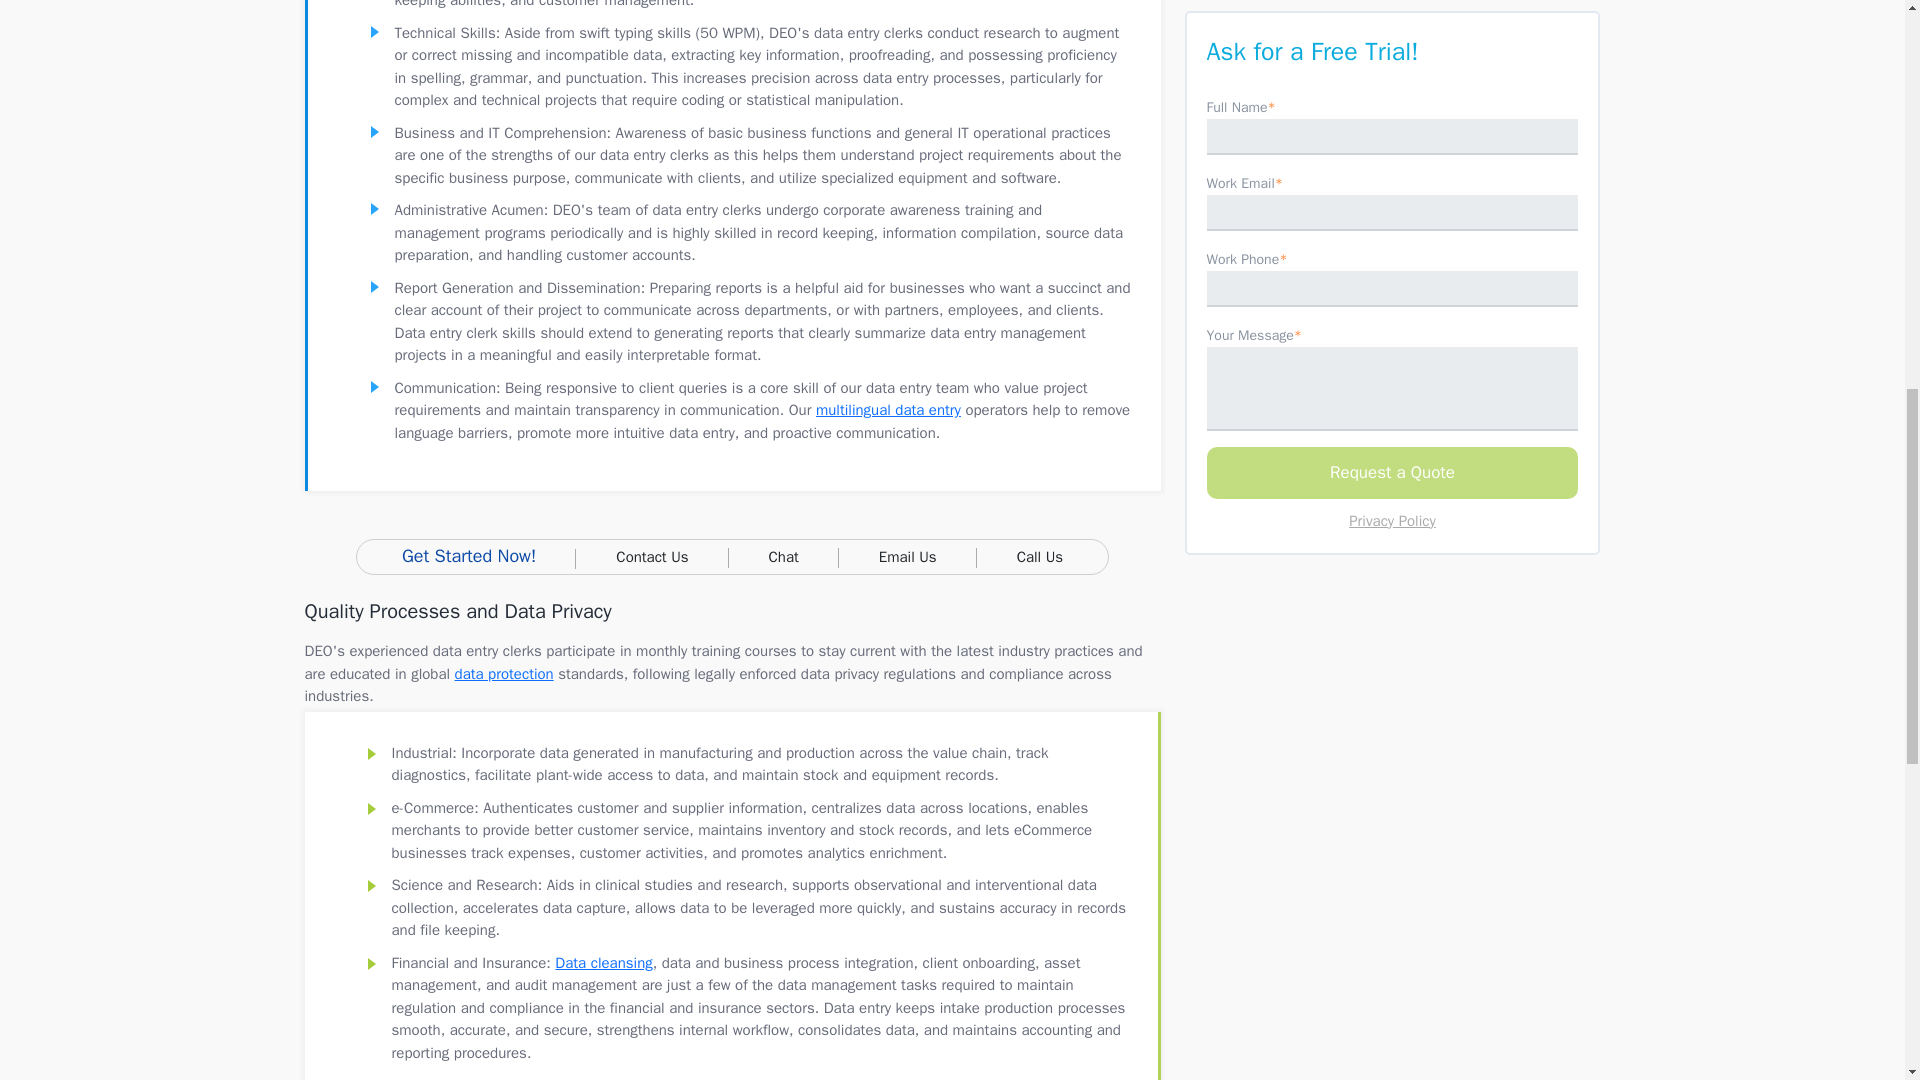 Image resolution: width=1920 pixels, height=1080 pixels. What do you see at coordinates (603, 962) in the screenshot?
I see `Data Cleansing Services` at bounding box center [603, 962].